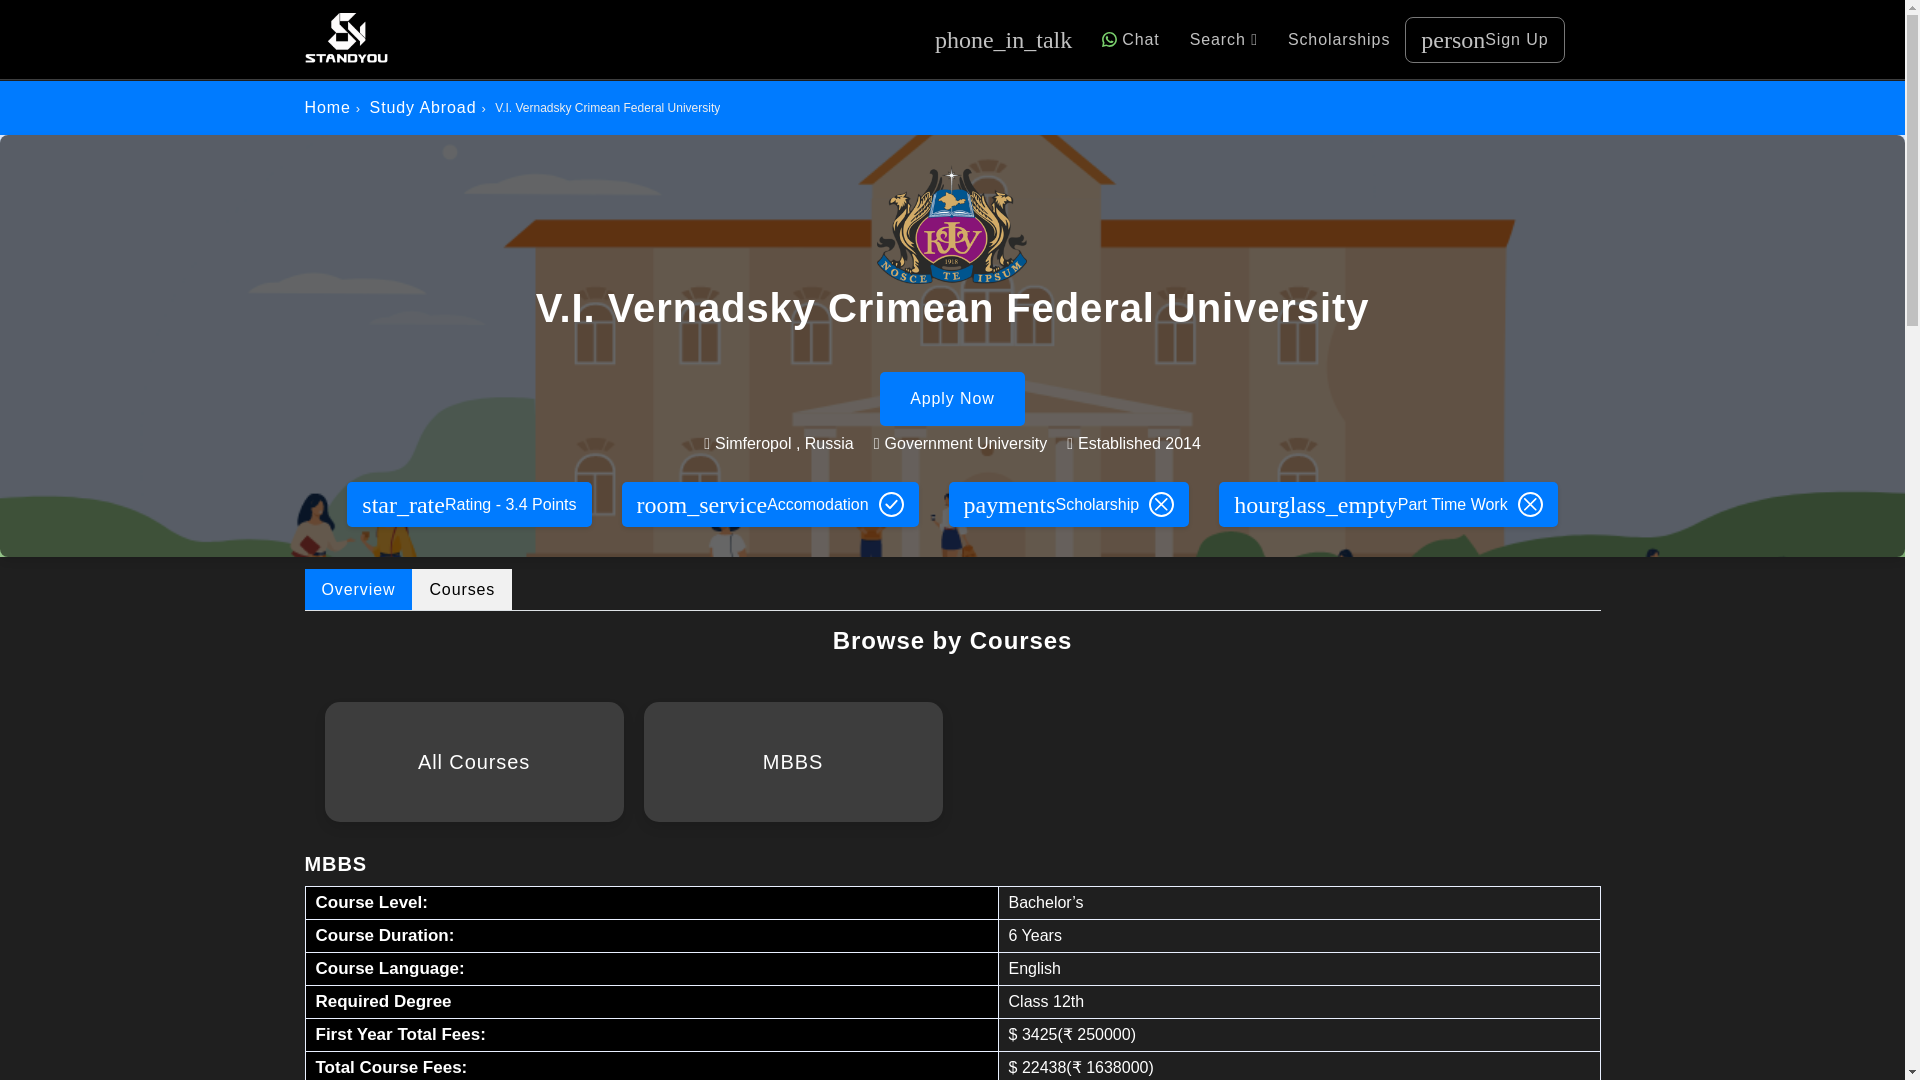 The width and height of the screenshot is (1920, 1080). What do you see at coordinates (462, 590) in the screenshot?
I see `Scholarships` at bounding box center [462, 590].